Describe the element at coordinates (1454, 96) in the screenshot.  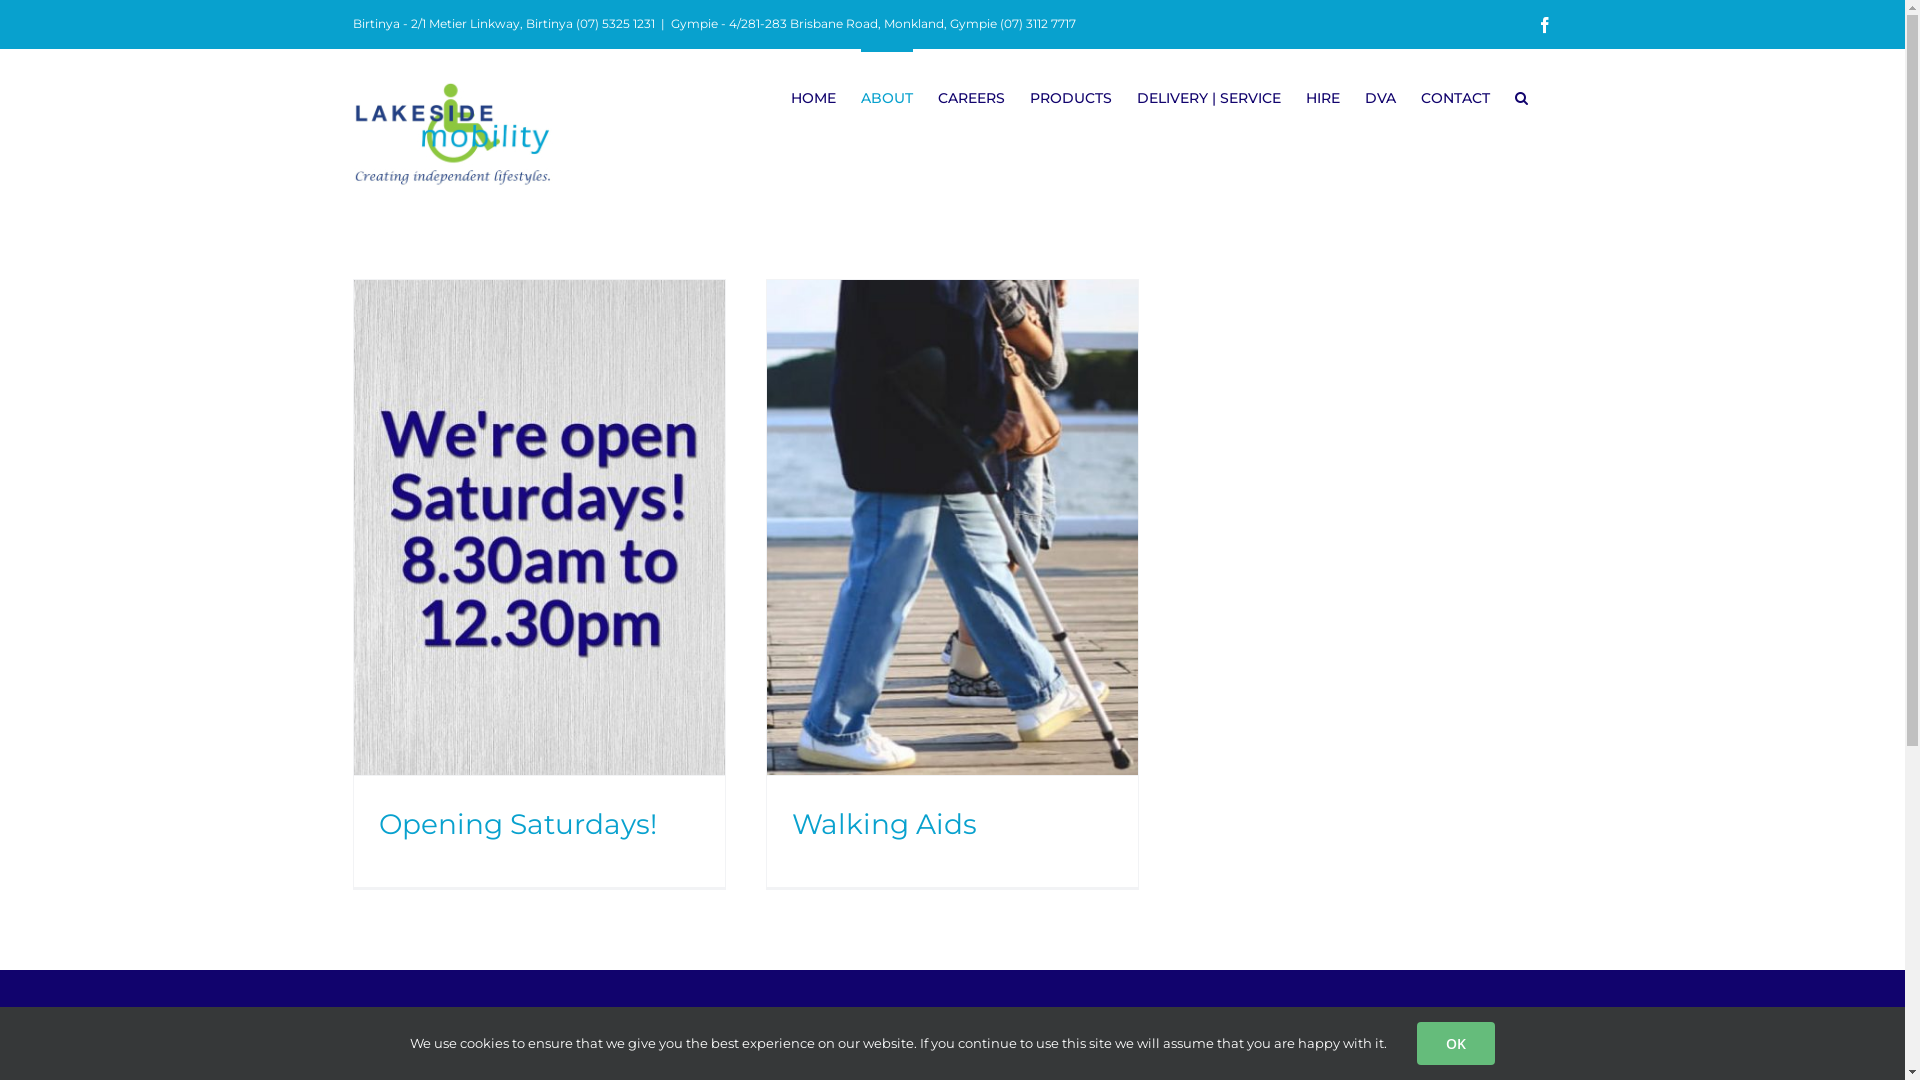
I see `CONTACT` at that location.